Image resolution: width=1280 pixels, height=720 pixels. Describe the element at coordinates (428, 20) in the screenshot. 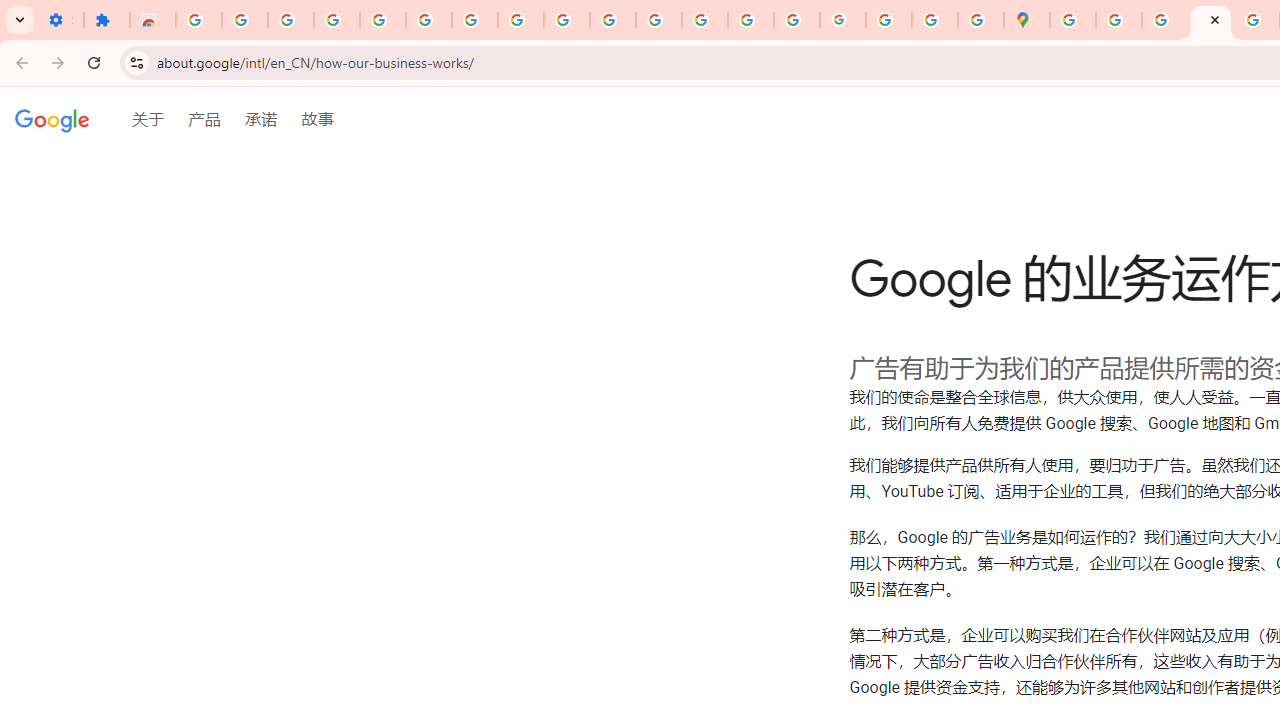

I see `Sign in - Google Accounts` at that location.